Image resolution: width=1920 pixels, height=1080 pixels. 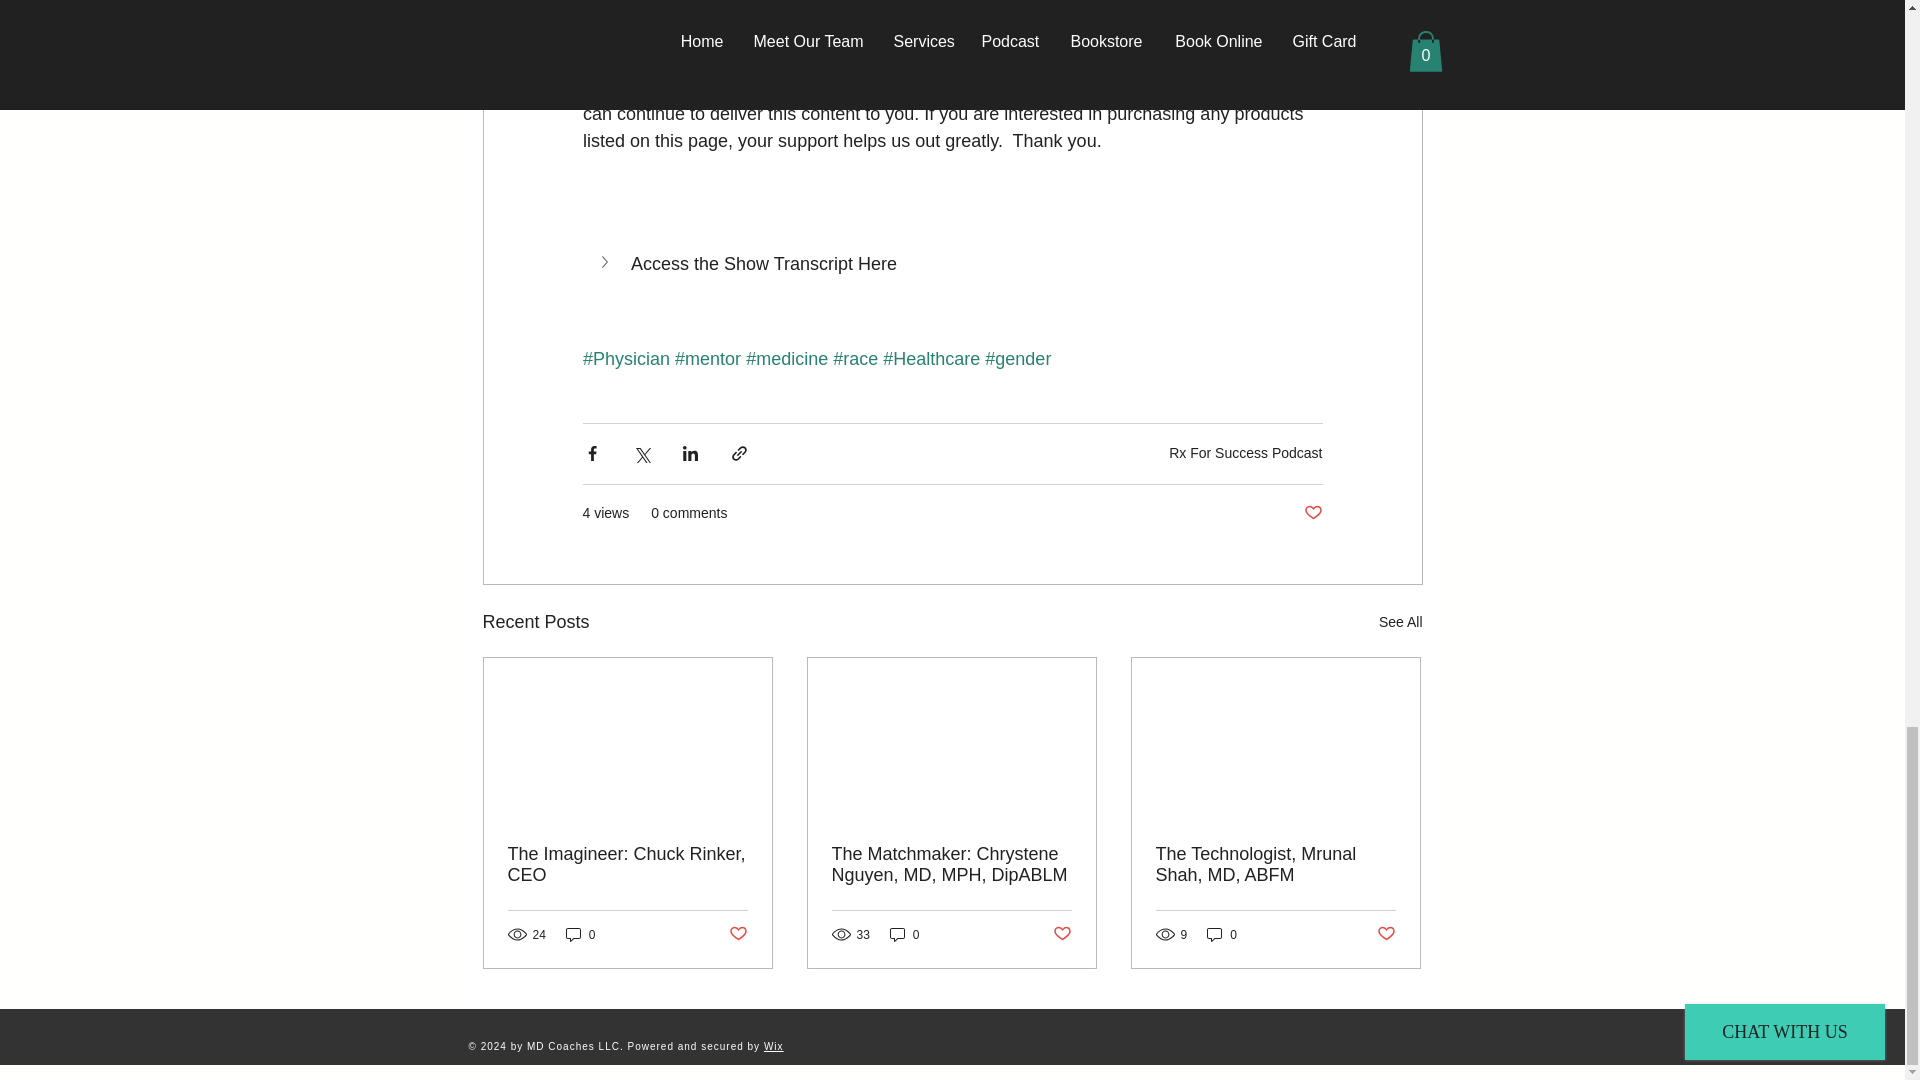 What do you see at coordinates (736, 934) in the screenshot?
I see `Post not marked as liked` at bounding box center [736, 934].